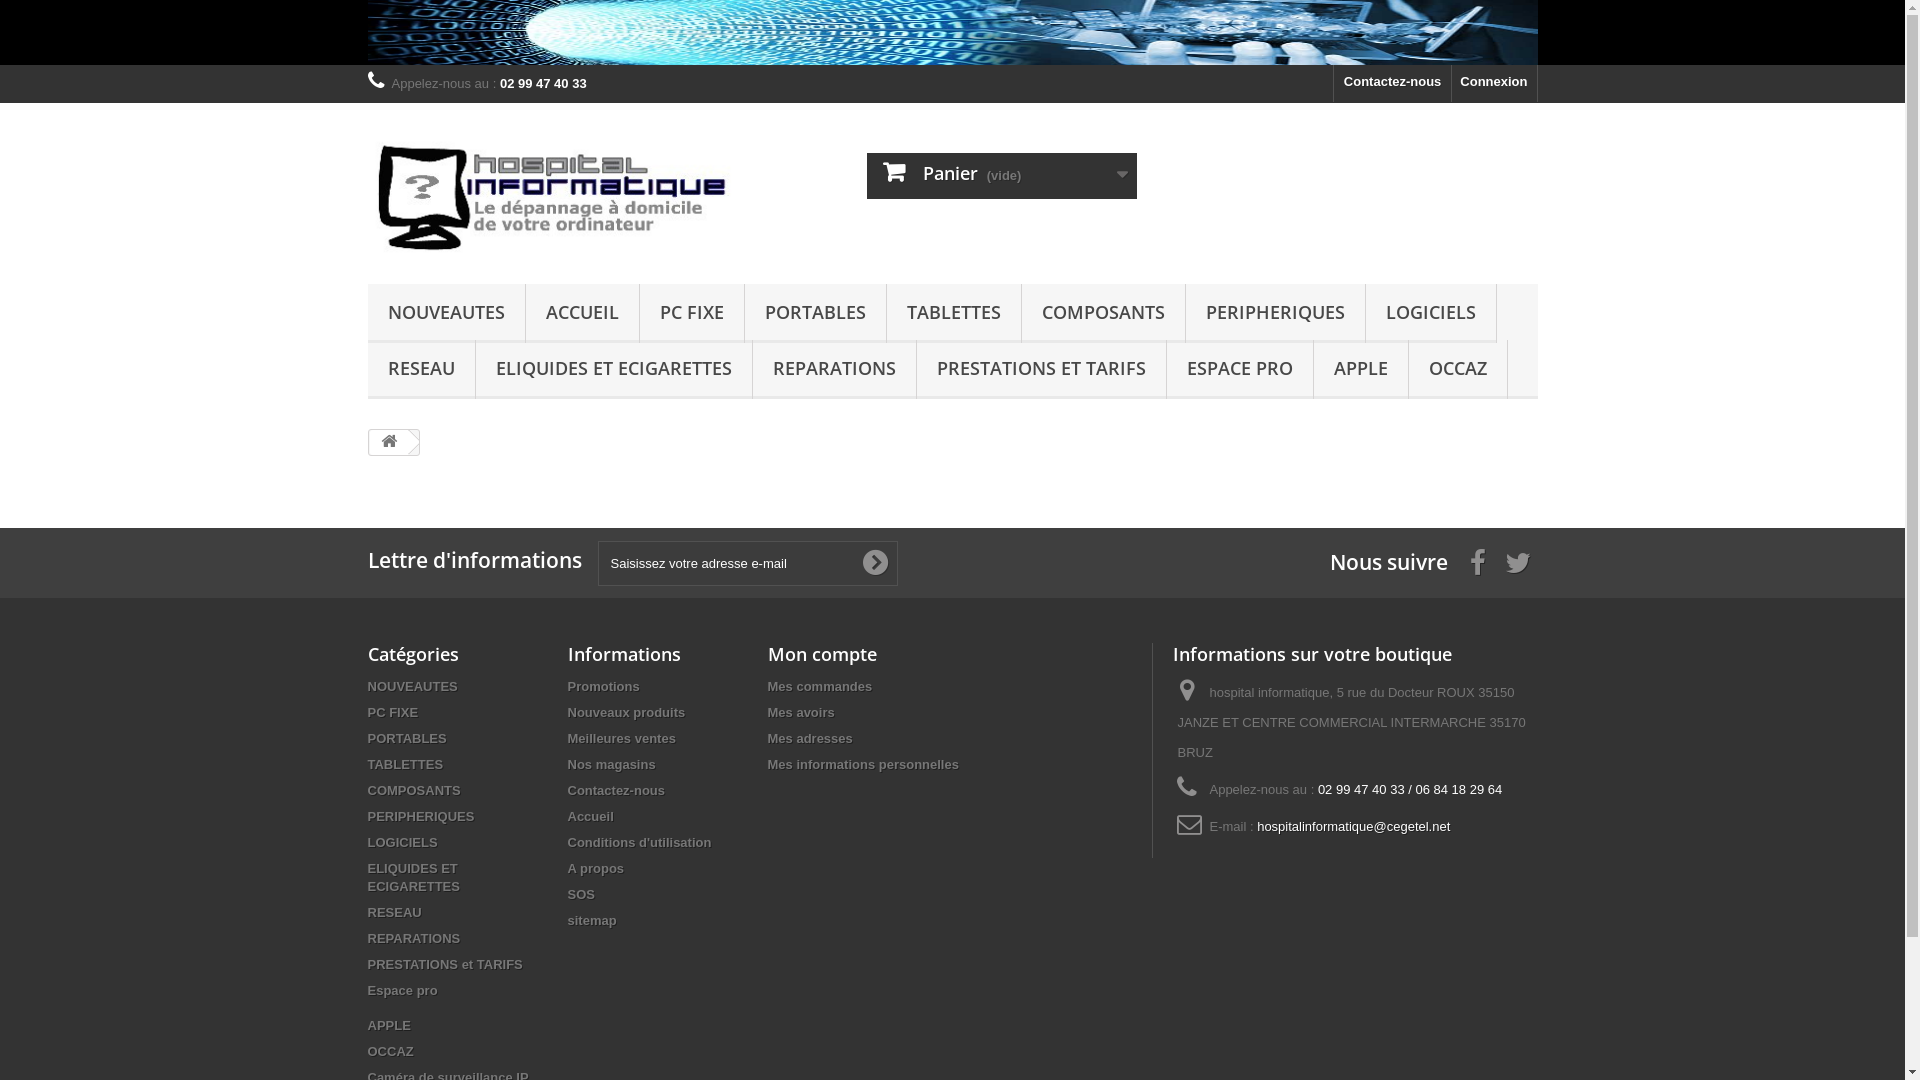 Image resolution: width=1920 pixels, height=1080 pixels. I want to click on REPARATIONS, so click(414, 938).